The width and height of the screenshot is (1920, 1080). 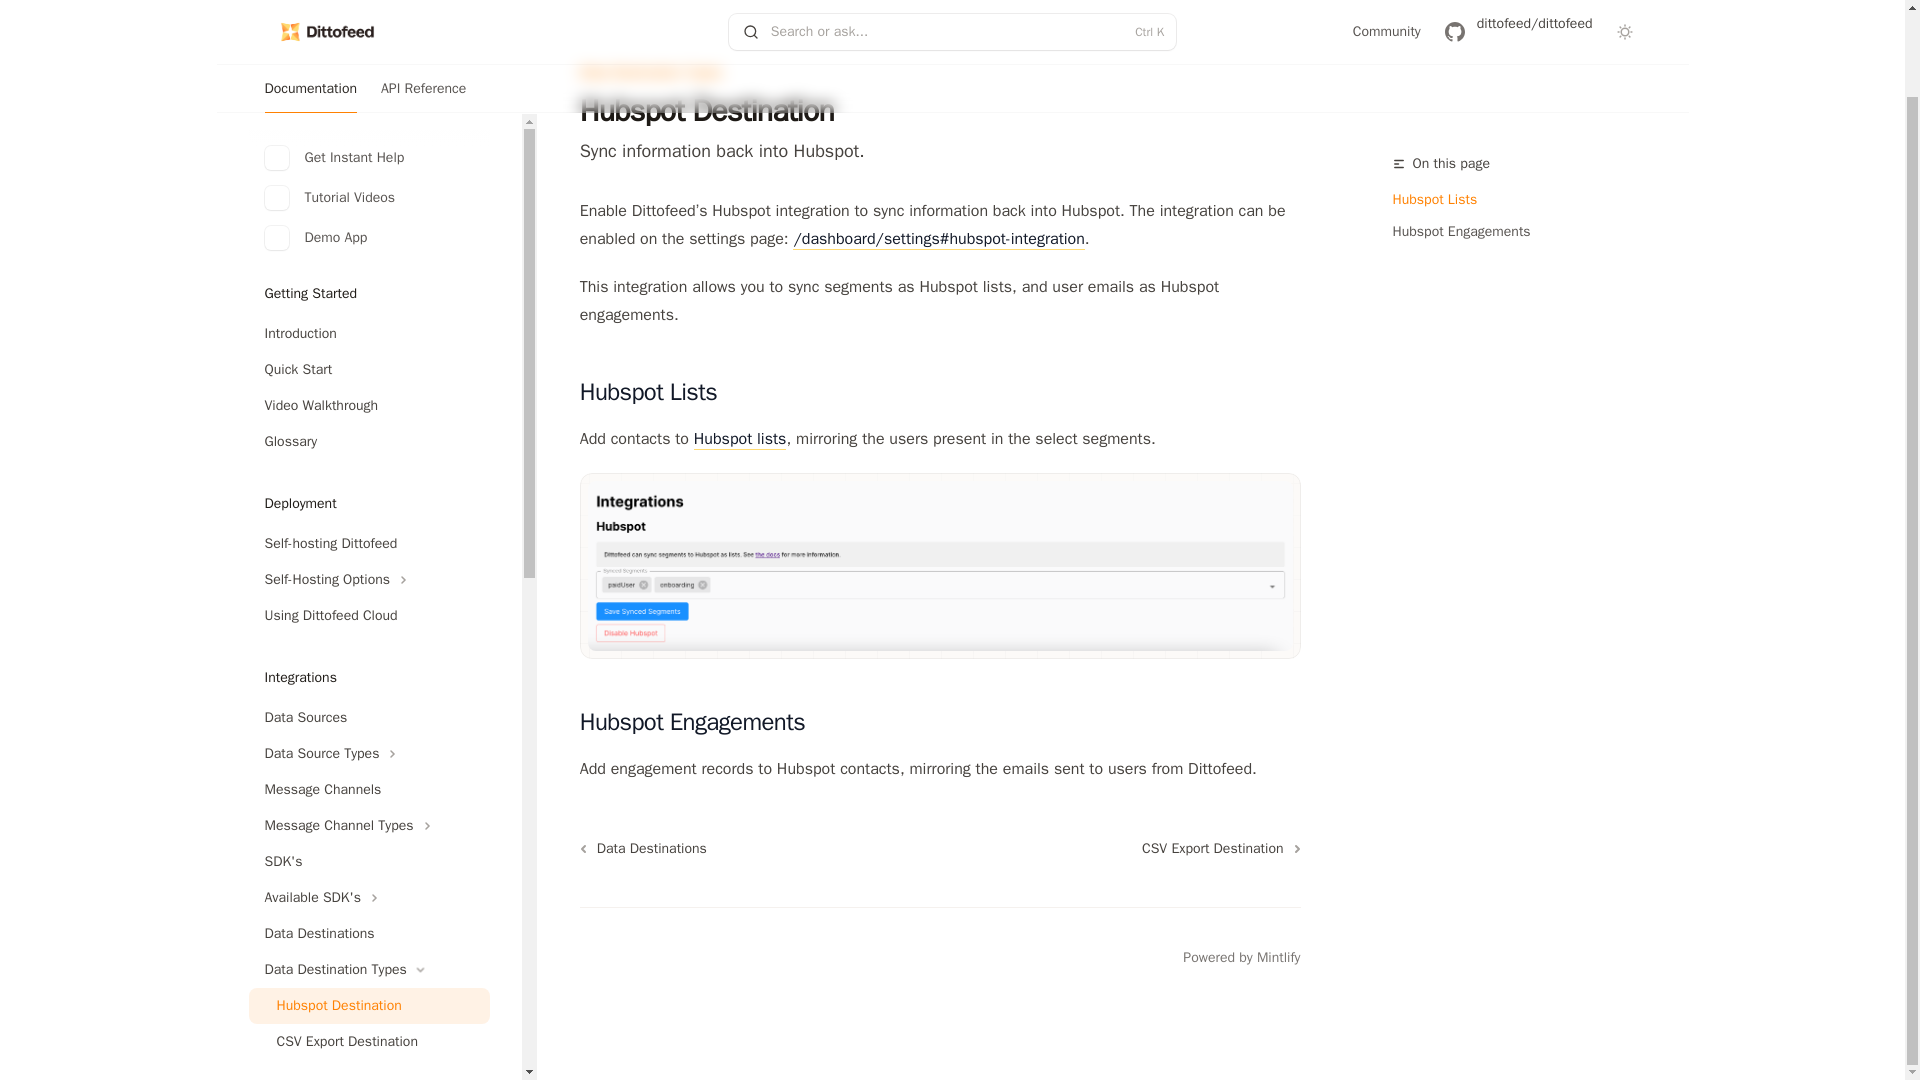 I want to click on Get Instant Help, so click(x=368, y=66).